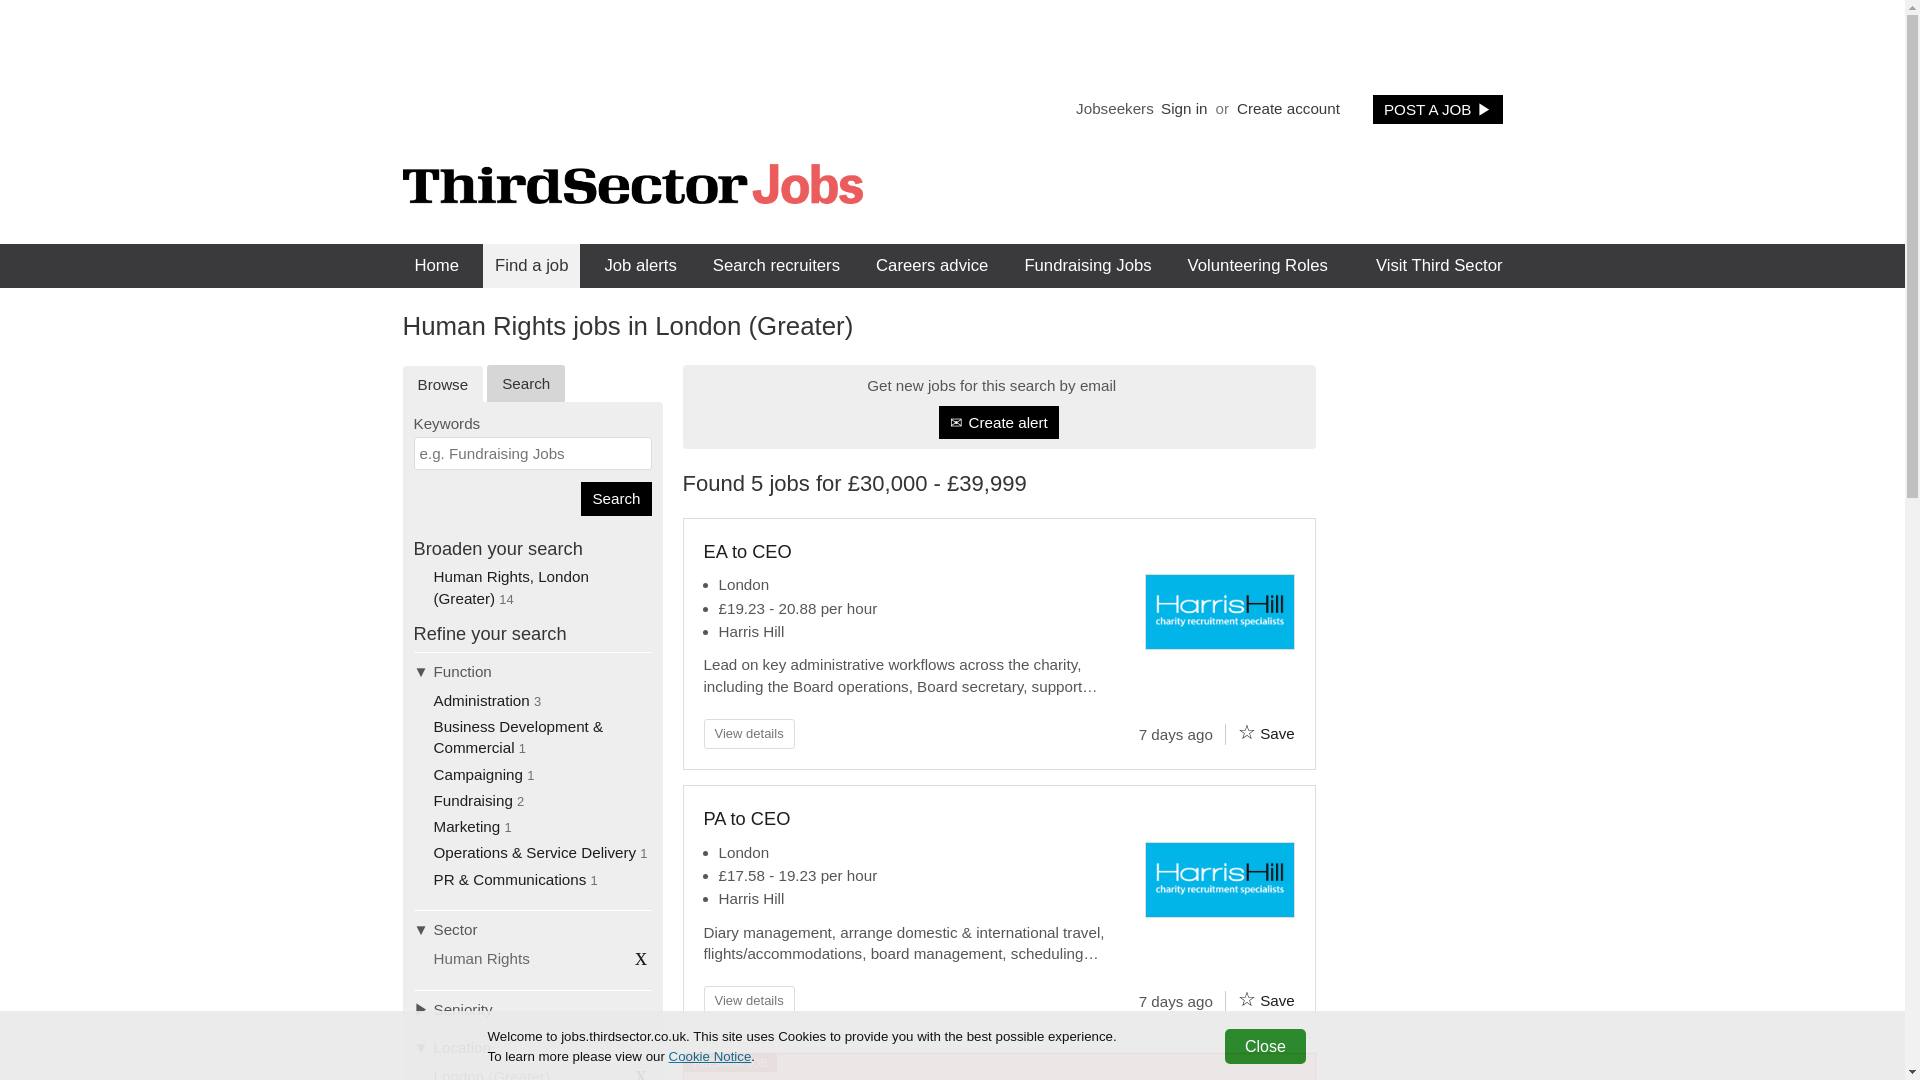 The image size is (1920, 1080). Describe the element at coordinates (442, 384) in the screenshot. I see `Browse` at that location.